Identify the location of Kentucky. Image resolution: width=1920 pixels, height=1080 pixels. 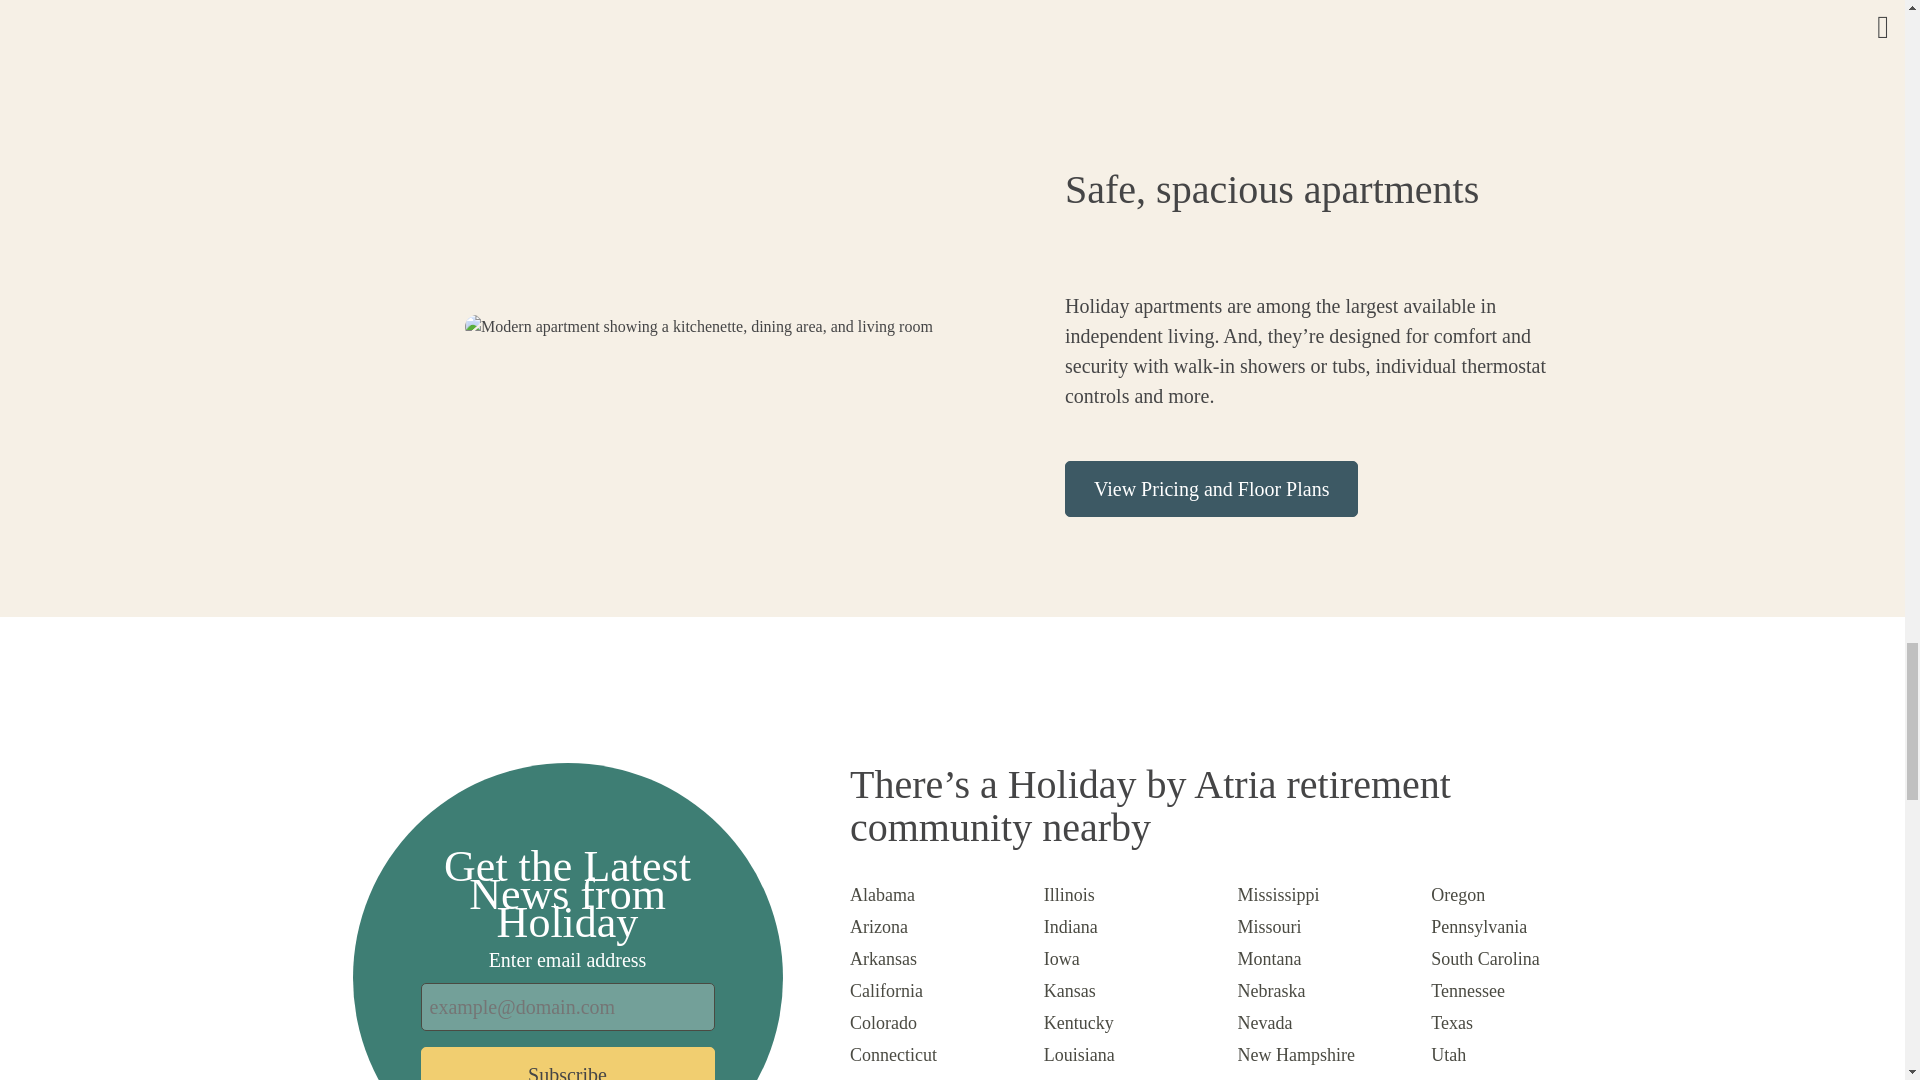
(1078, 1022).